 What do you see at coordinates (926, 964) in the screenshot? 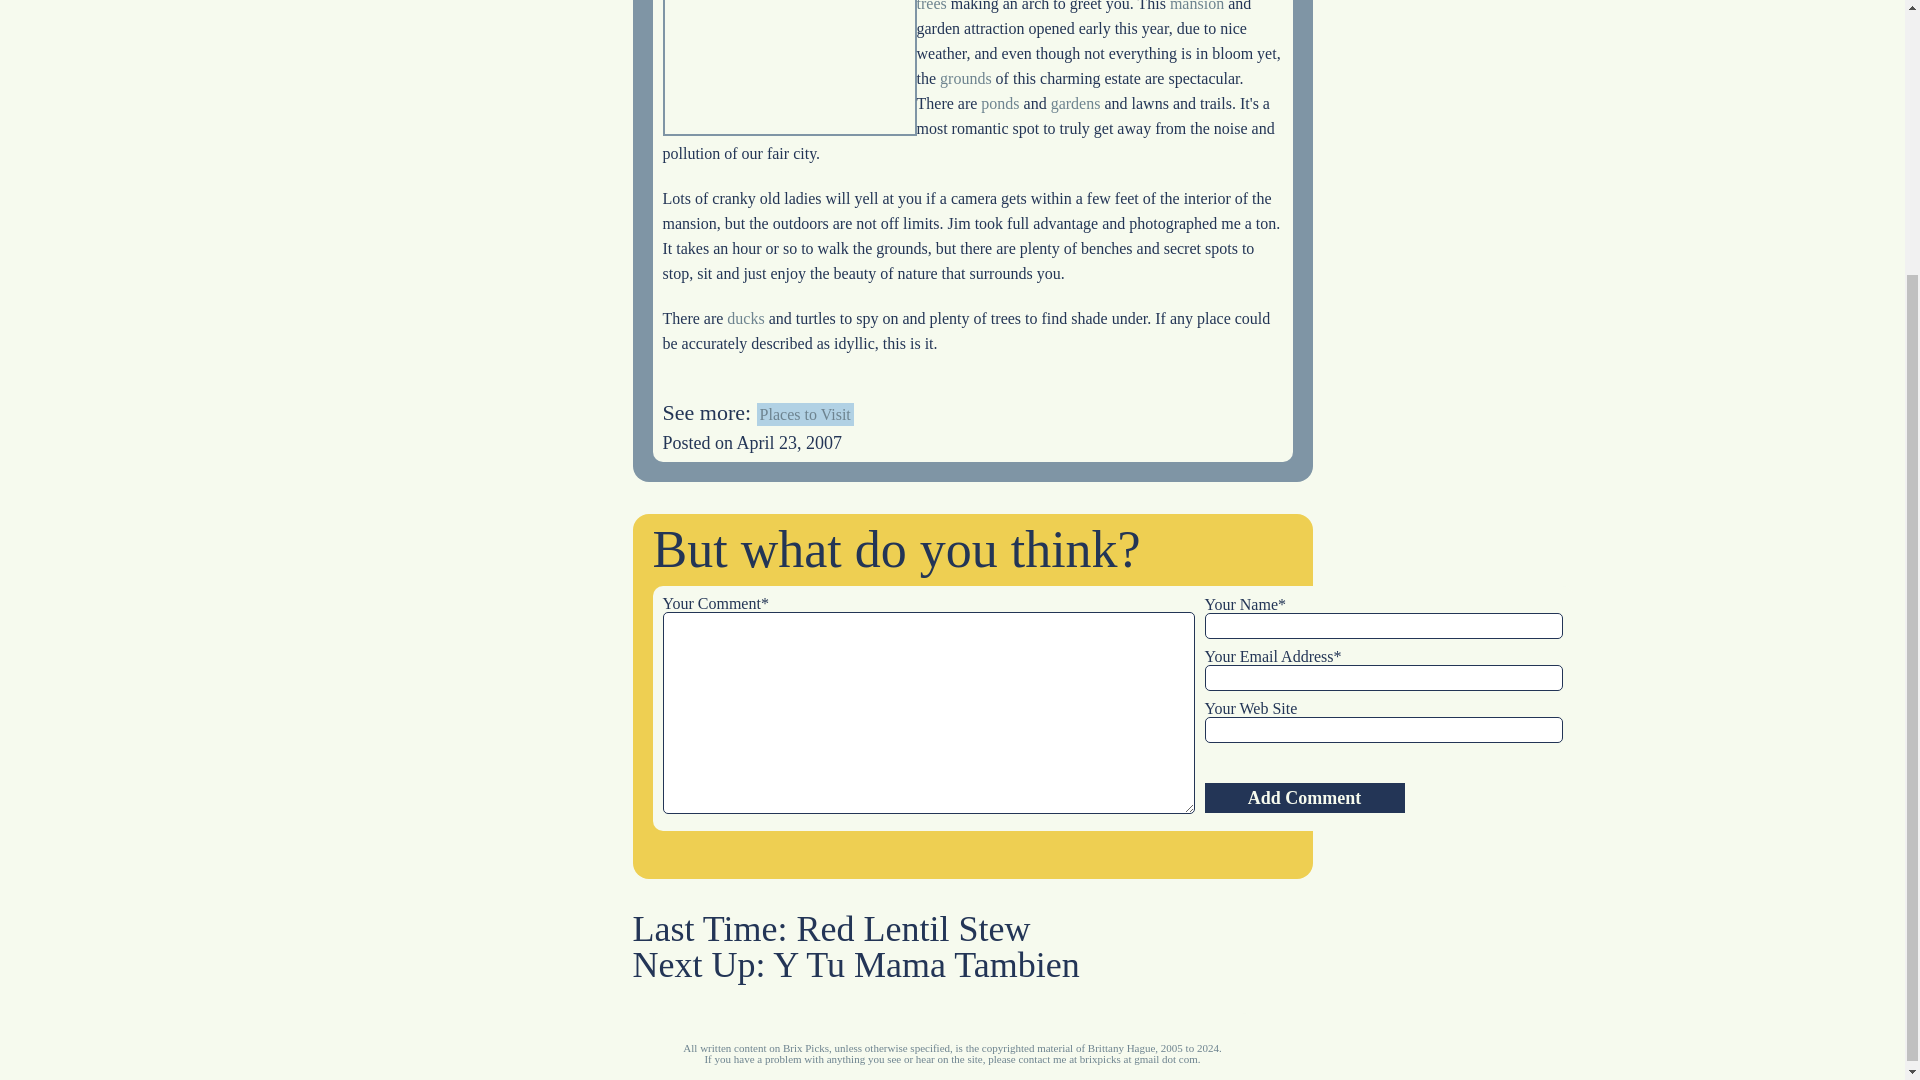
I see `Y Tu Mama Tambien` at bounding box center [926, 964].